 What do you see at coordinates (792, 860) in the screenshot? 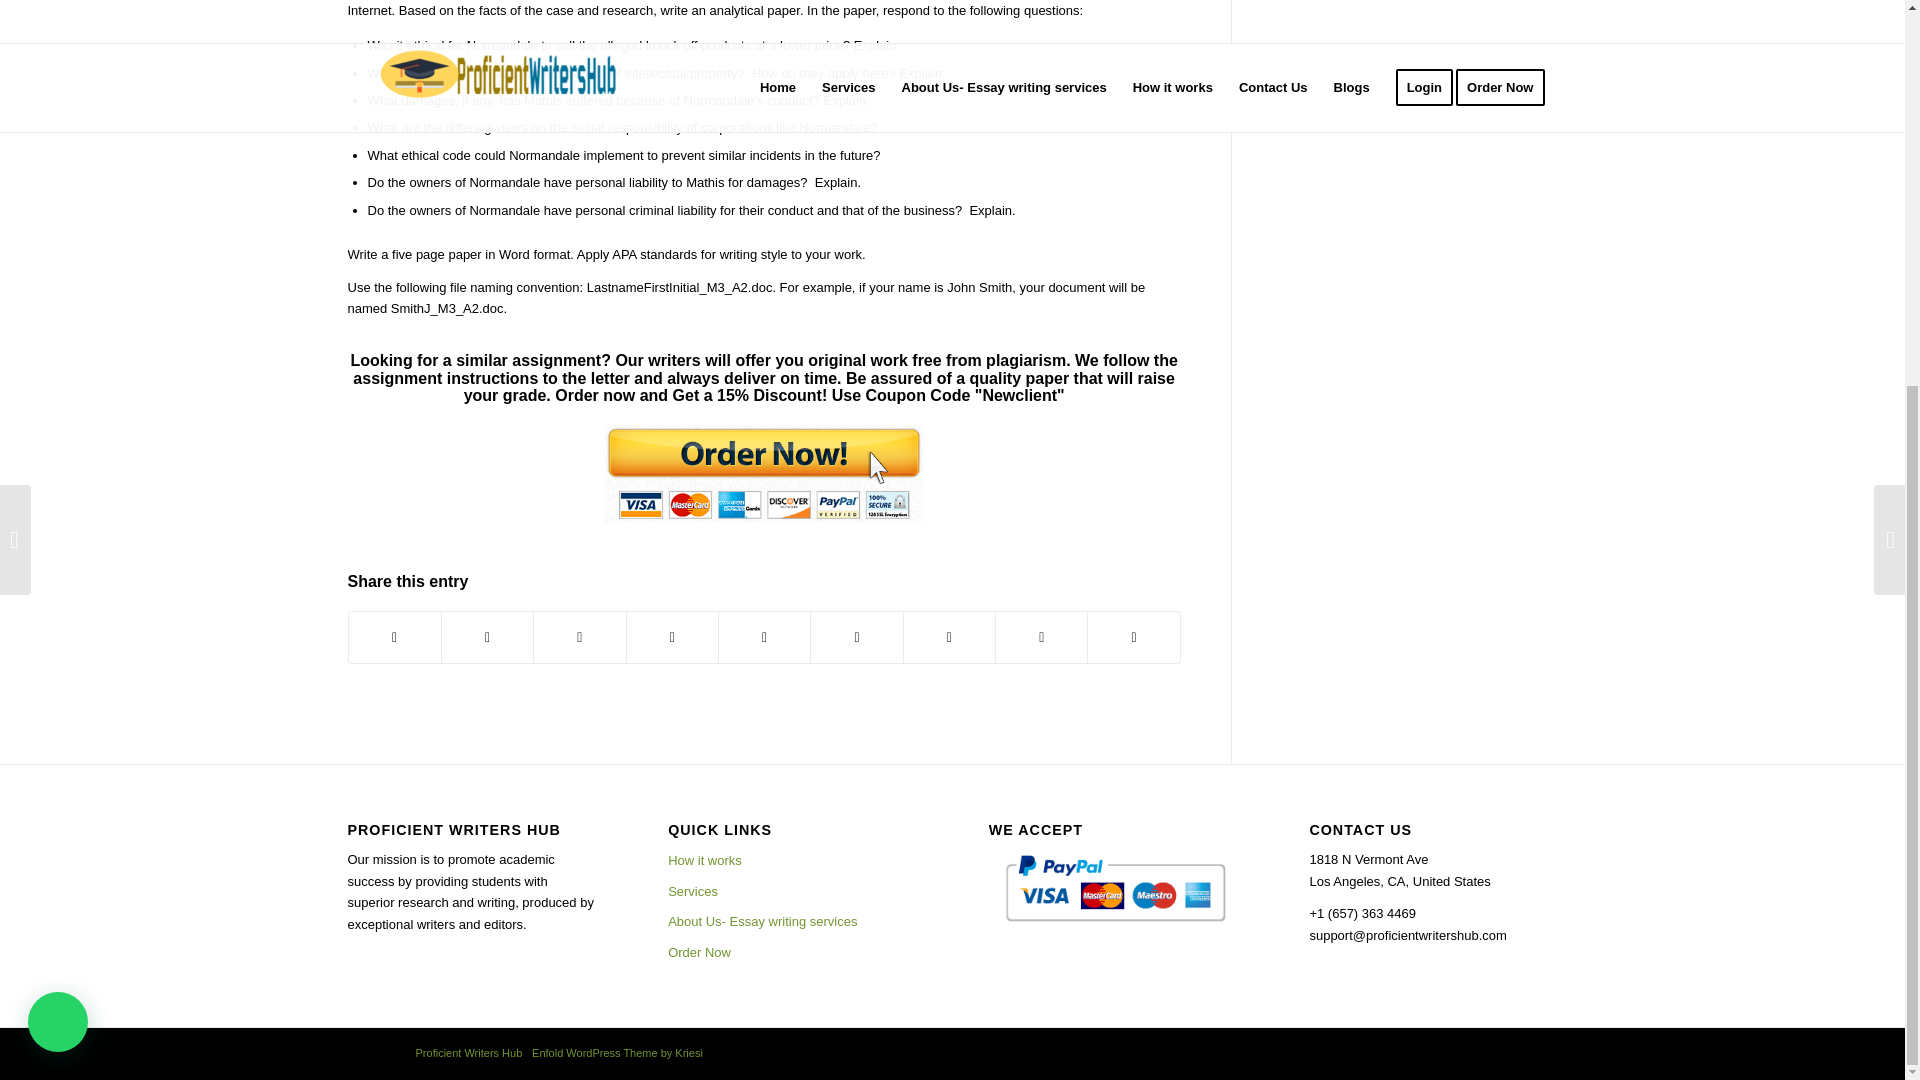
I see `How it works` at bounding box center [792, 860].